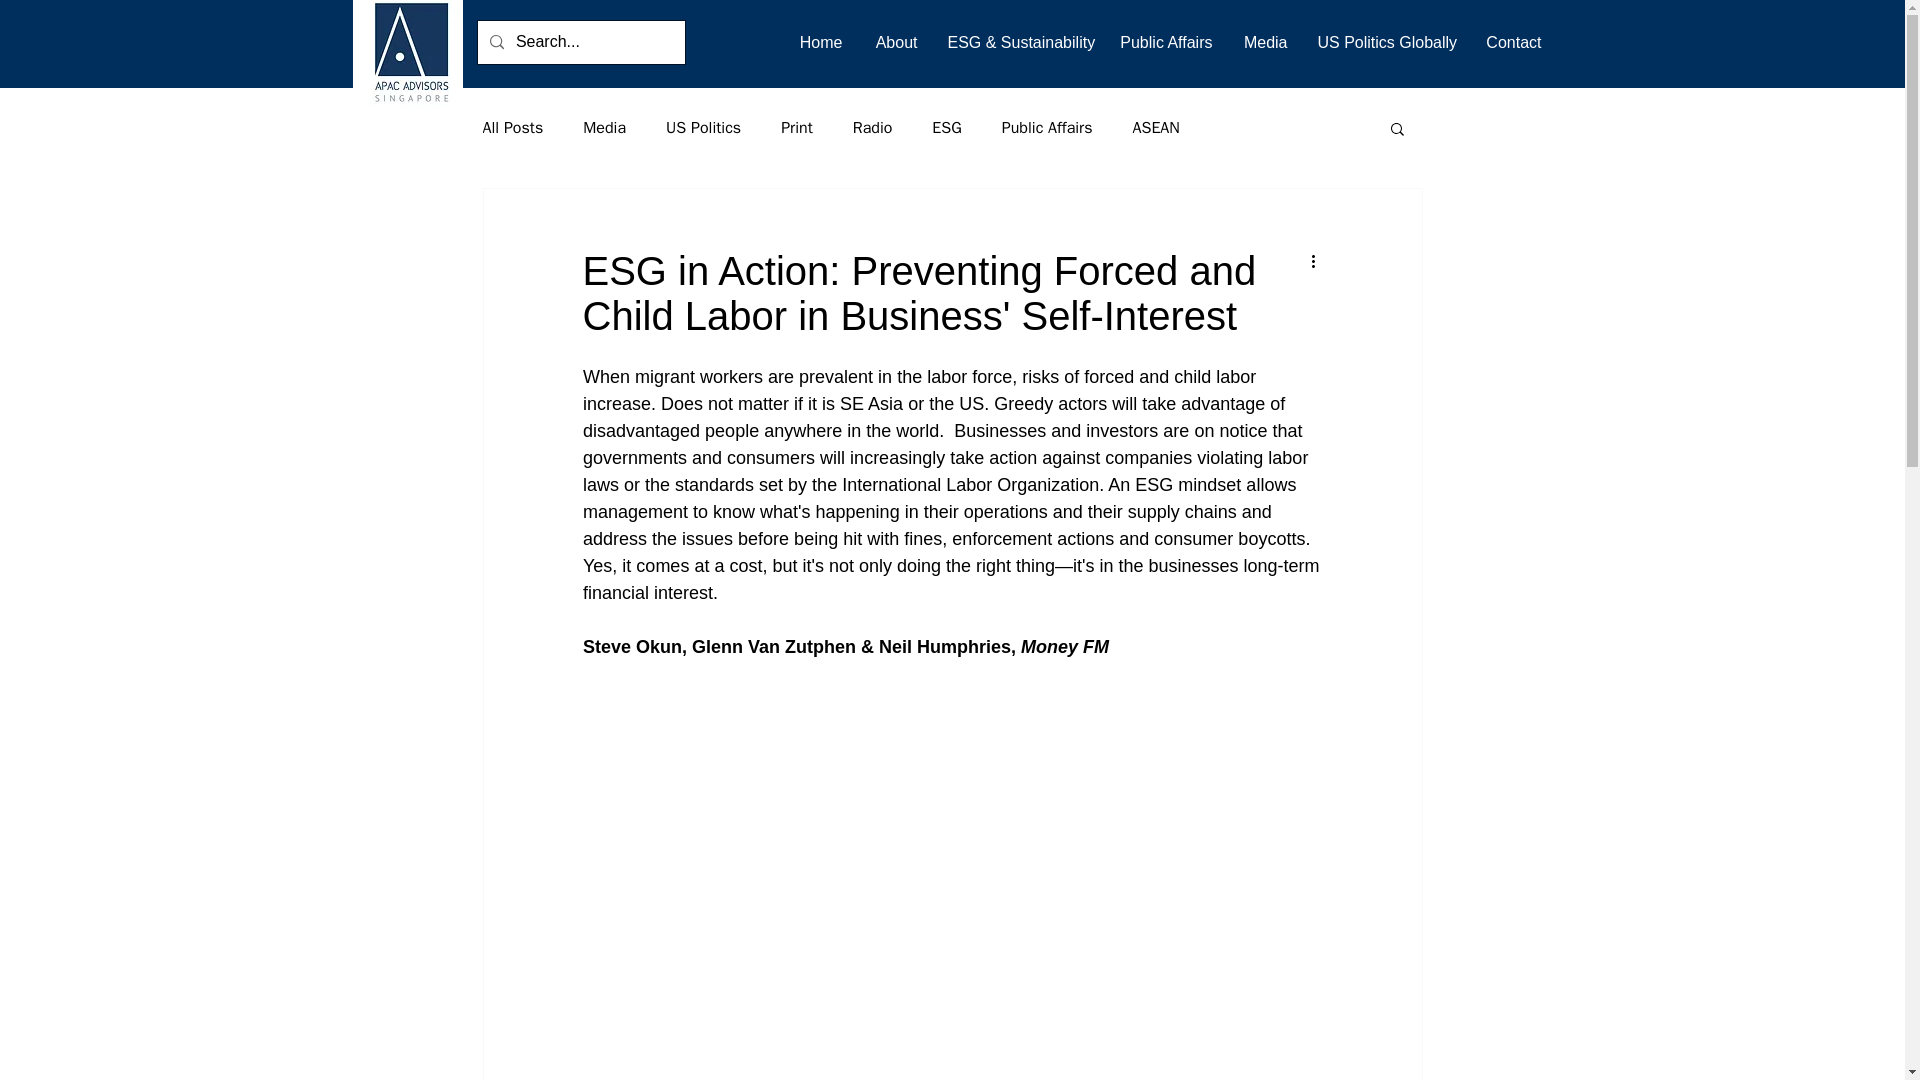 The height and width of the screenshot is (1080, 1920). Describe the element at coordinates (1266, 43) in the screenshot. I see `Media` at that location.